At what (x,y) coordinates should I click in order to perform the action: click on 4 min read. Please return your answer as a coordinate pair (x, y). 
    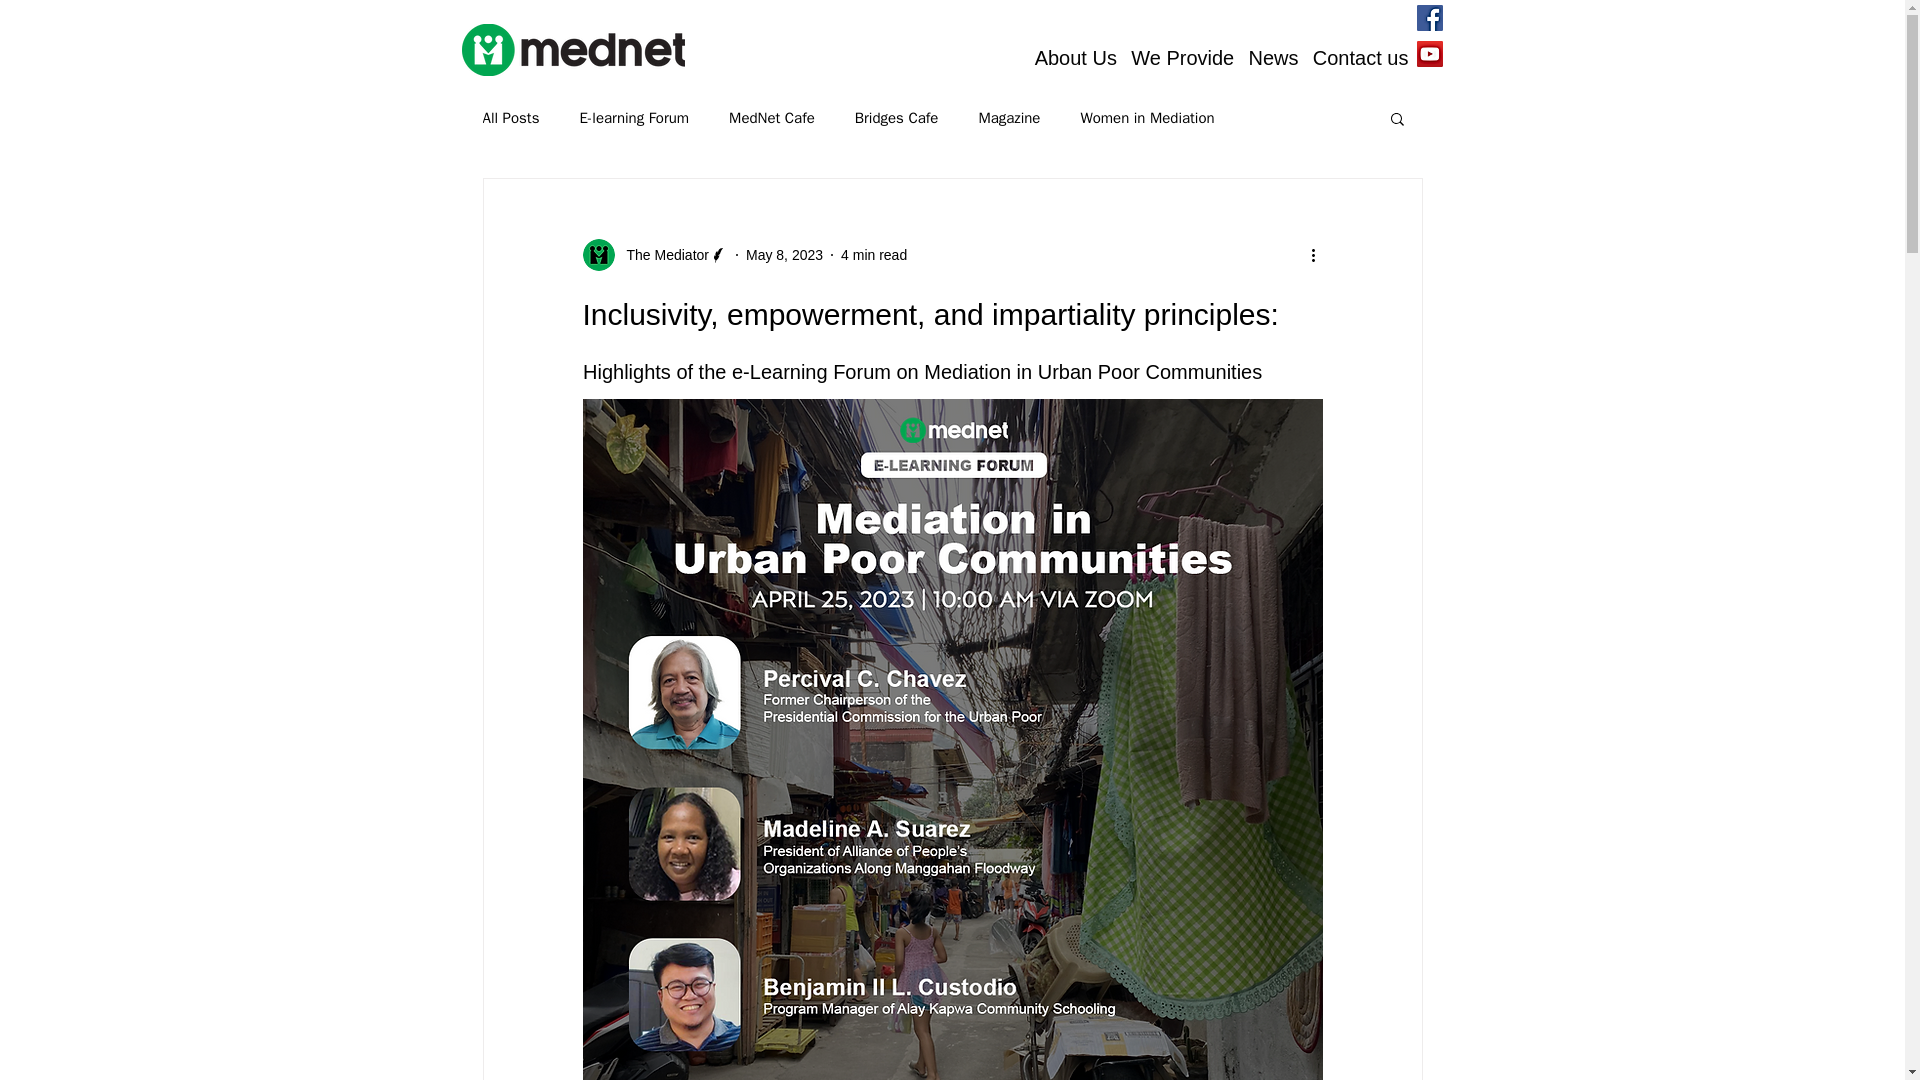
    Looking at the image, I should click on (873, 254).